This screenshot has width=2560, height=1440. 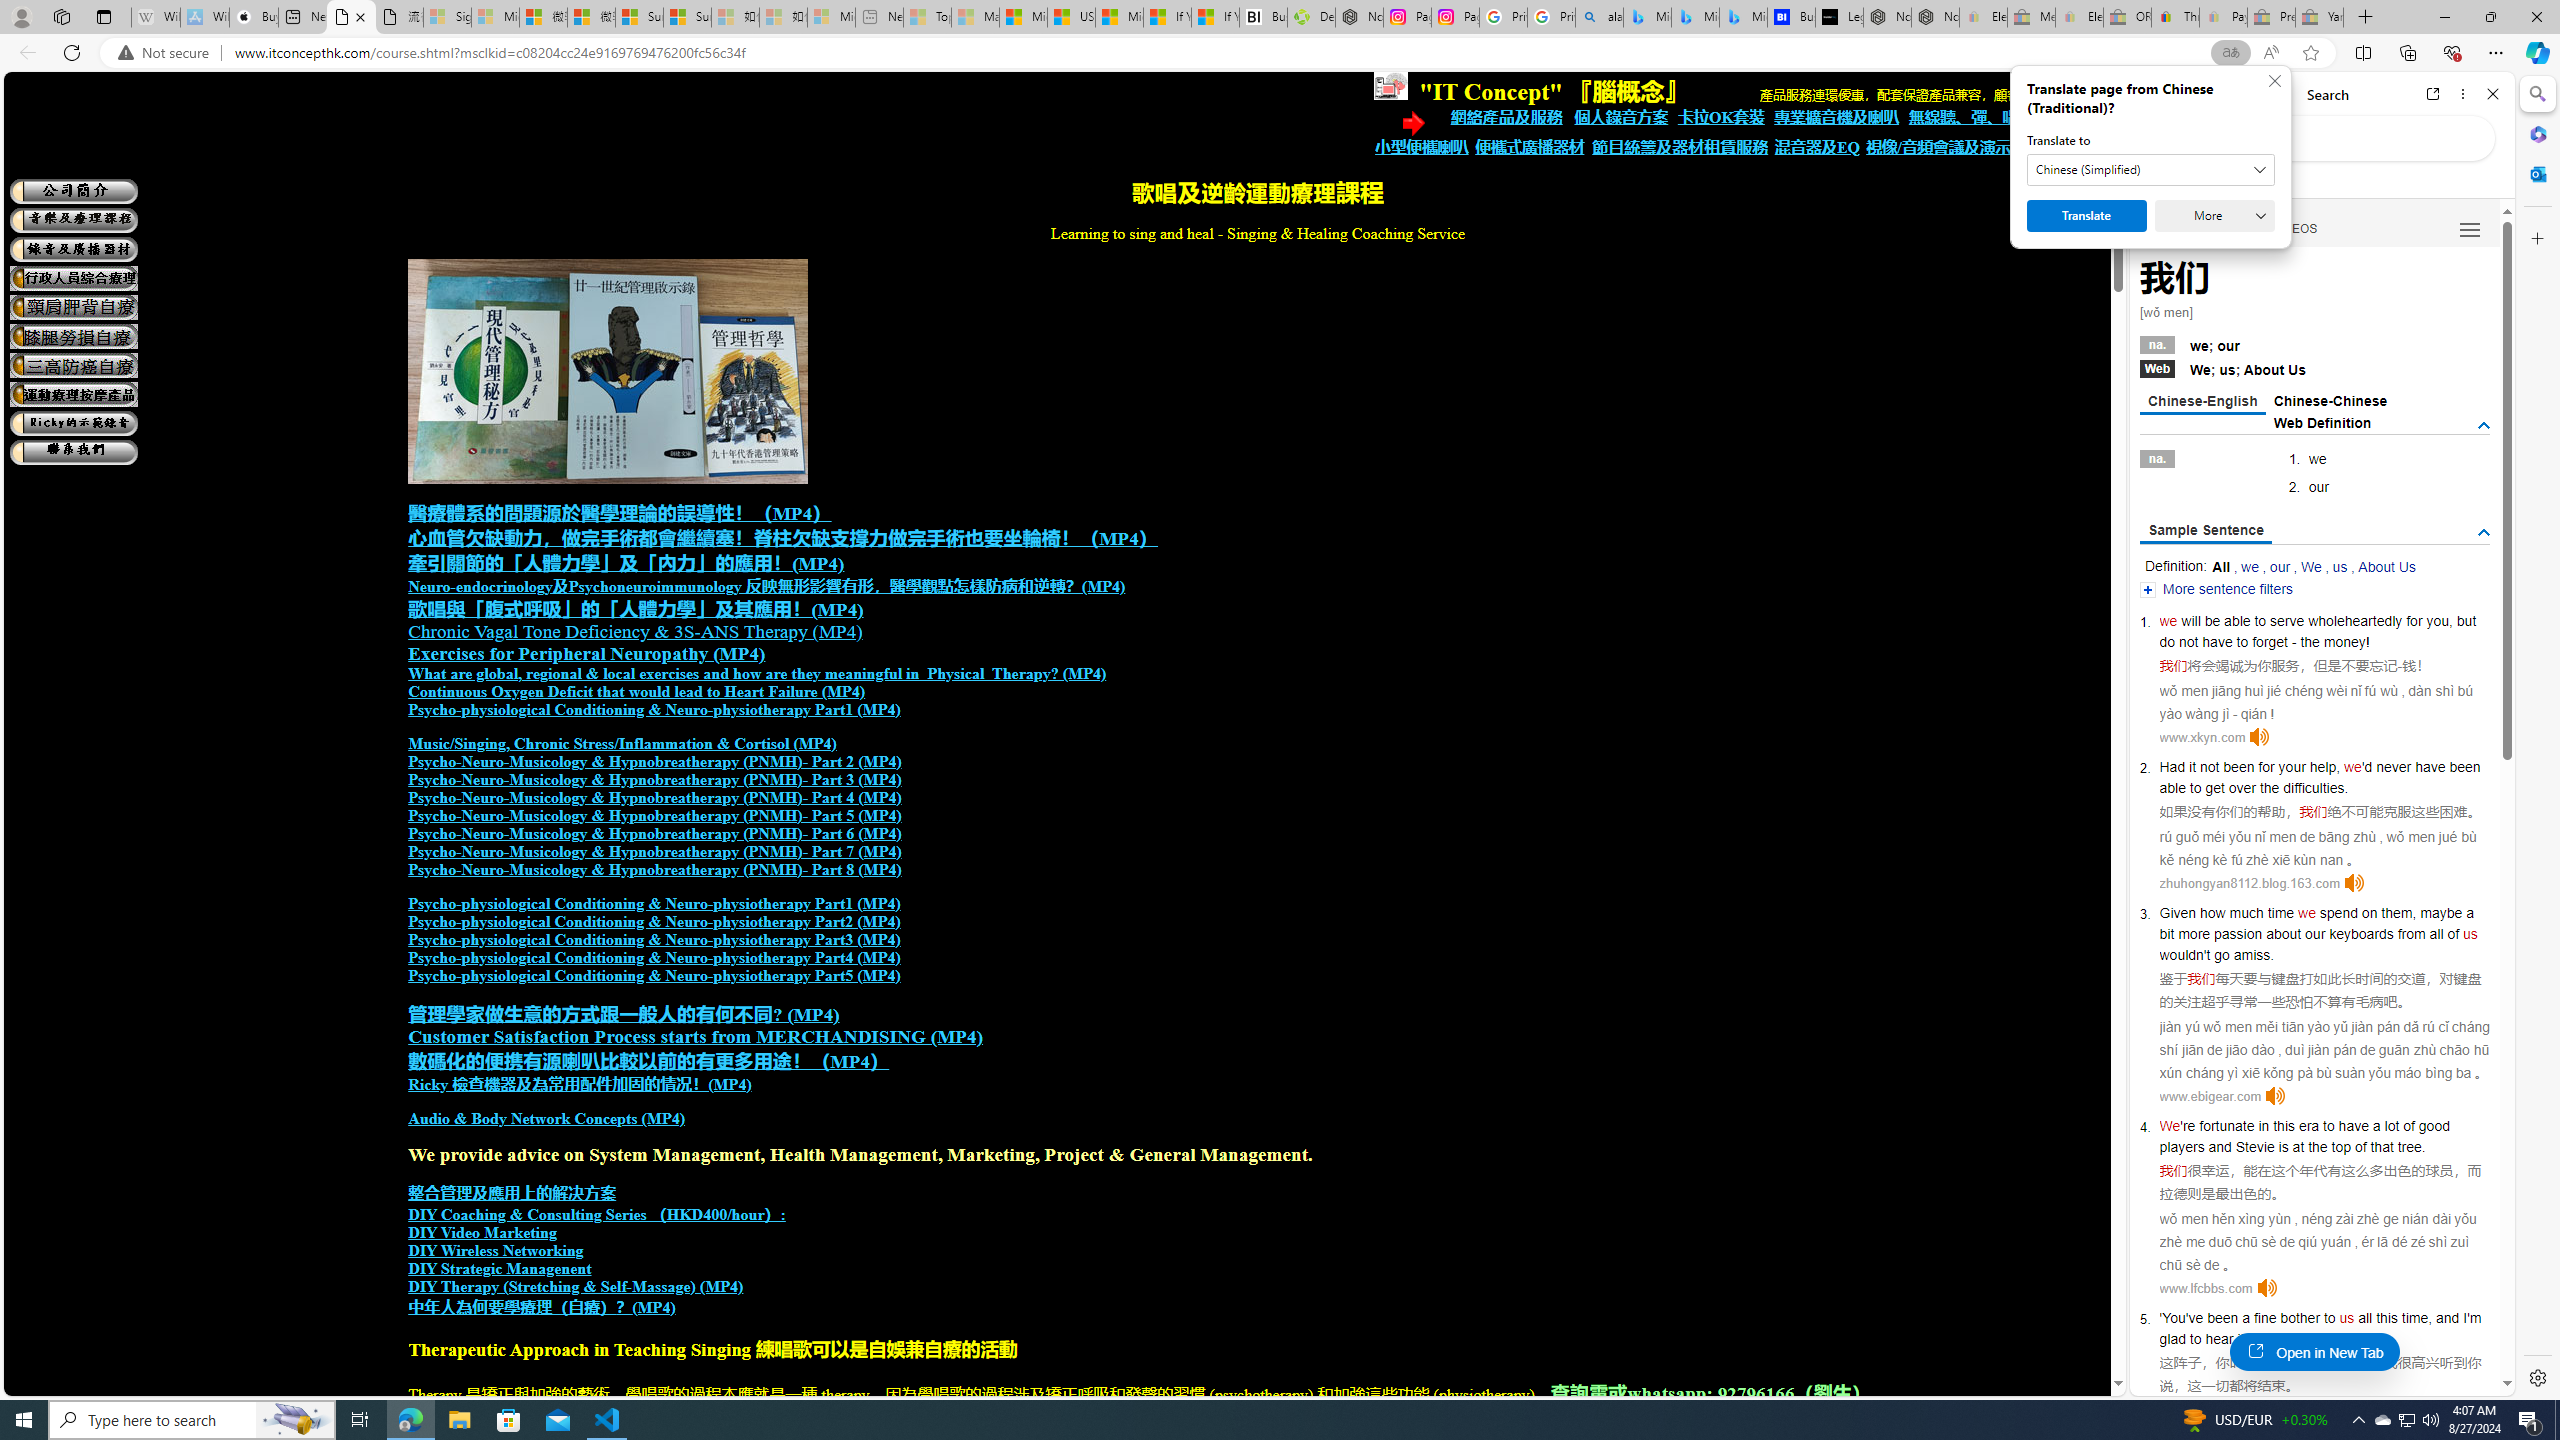 I want to click on alabama high school quarterback dies - Search, so click(x=1600, y=17).